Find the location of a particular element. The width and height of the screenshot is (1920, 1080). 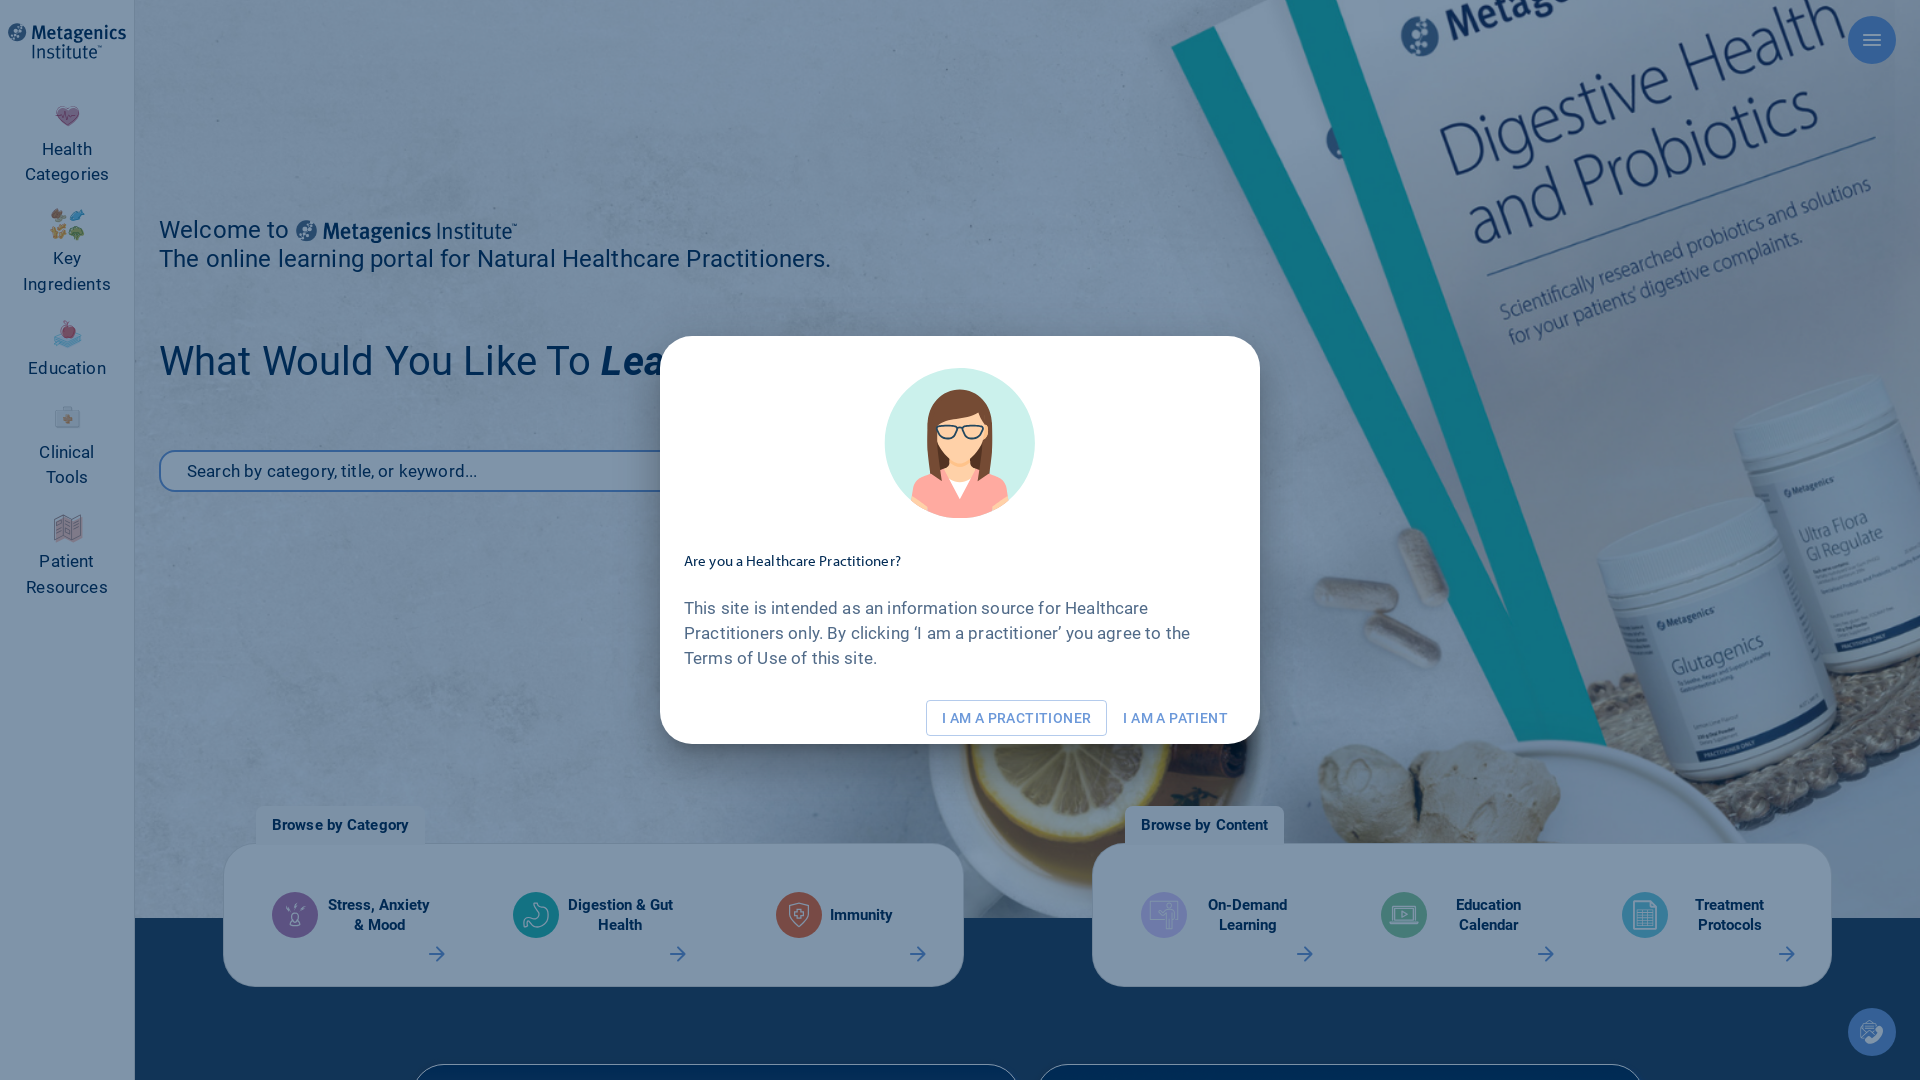

Treatment Protocols is located at coordinates (1702, 915).